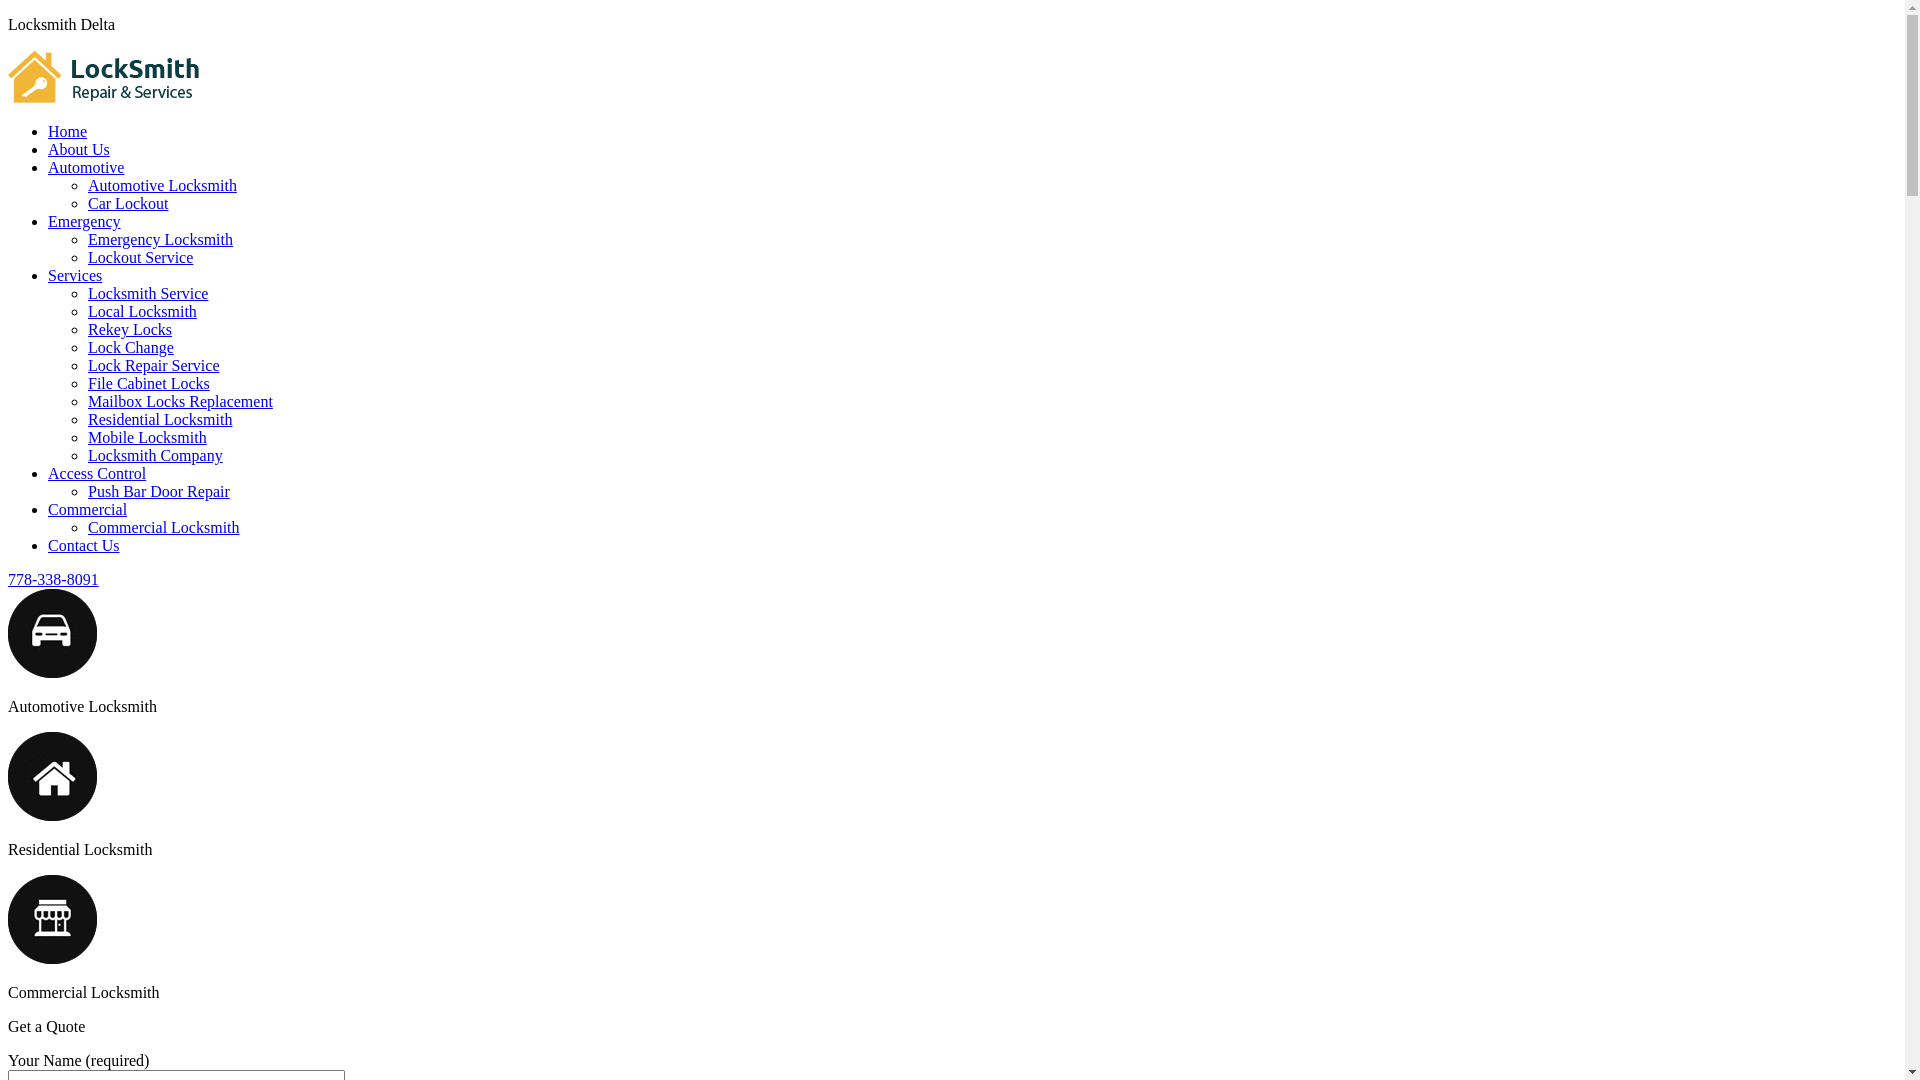 This screenshot has height=1080, width=1920. What do you see at coordinates (180, 402) in the screenshot?
I see `Mailbox Locks Replacement` at bounding box center [180, 402].